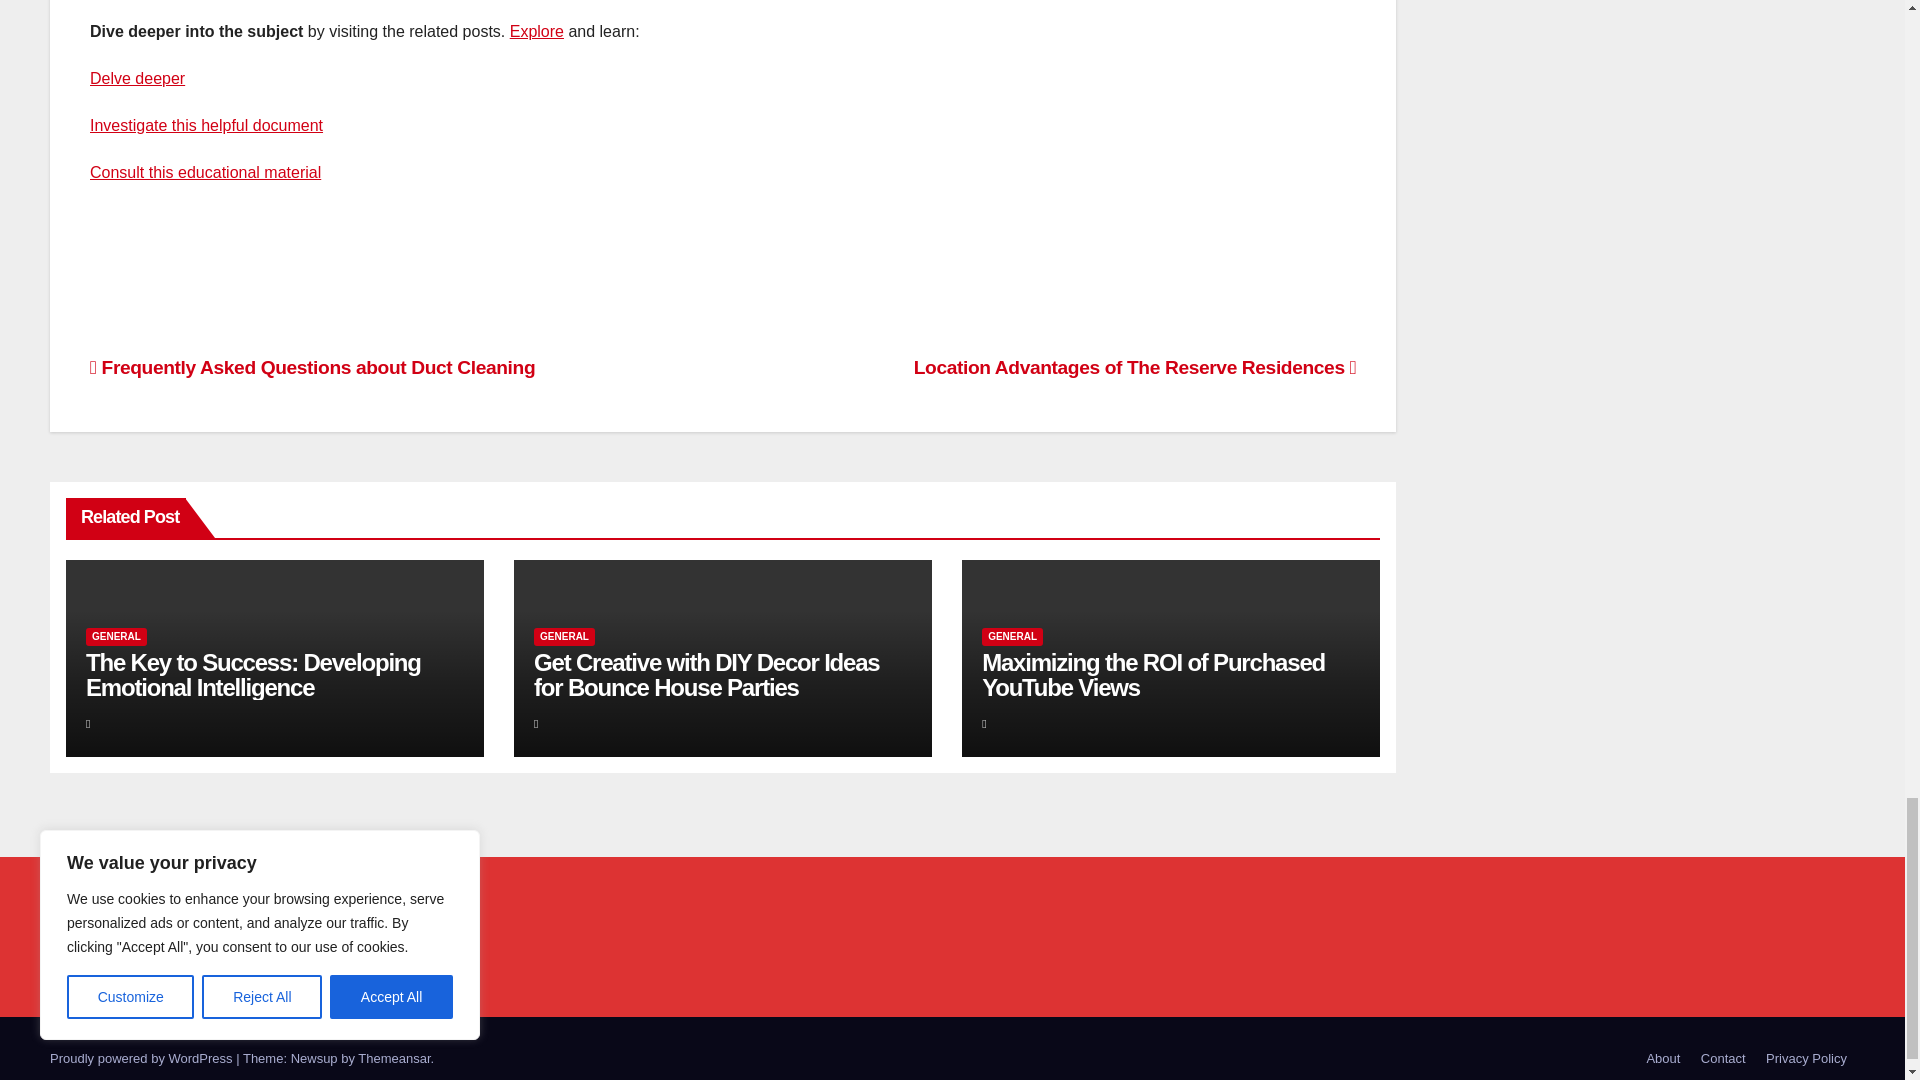 The width and height of the screenshot is (1920, 1080). What do you see at coordinates (1152, 674) in the screenshot?
I see `Maximizing the ROI of Purchased YouTube Views` at bounding box center [1152, 674].